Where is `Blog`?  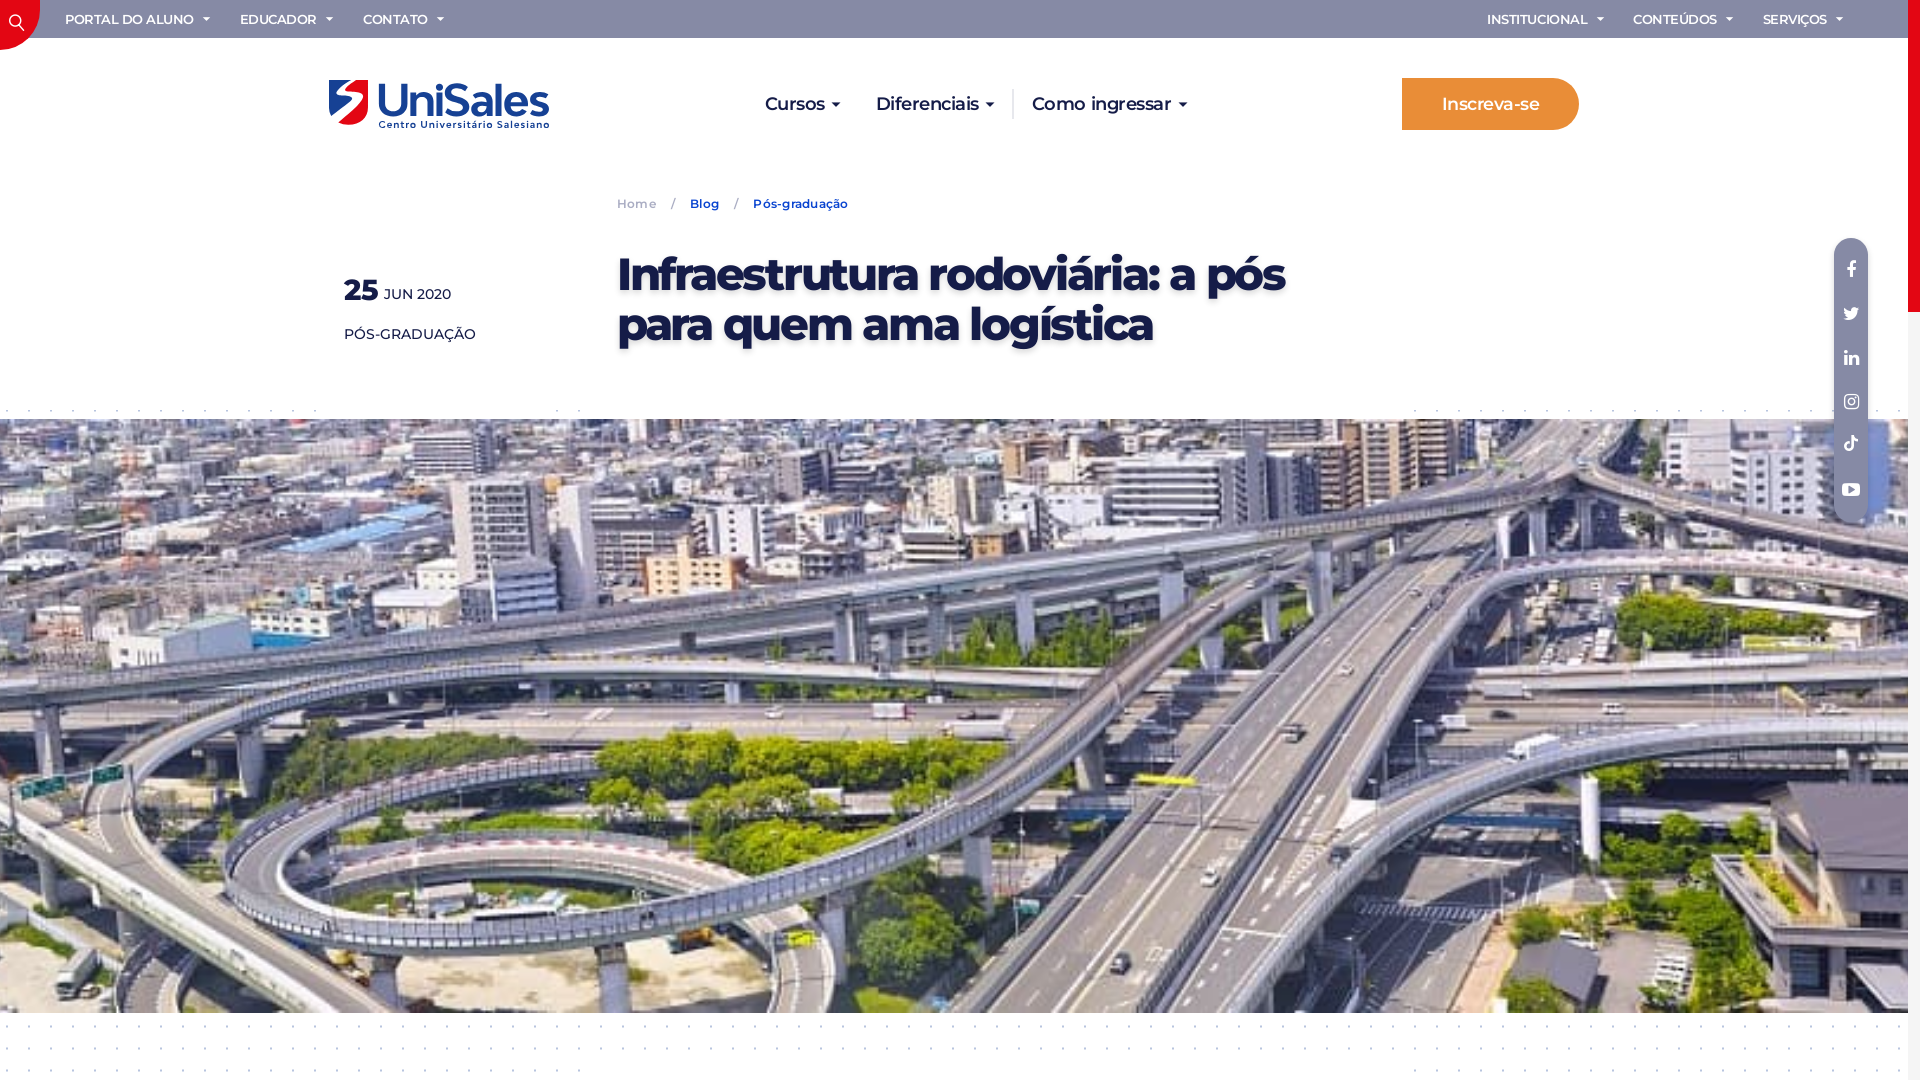
Blog is located at coordinates (704, 204).